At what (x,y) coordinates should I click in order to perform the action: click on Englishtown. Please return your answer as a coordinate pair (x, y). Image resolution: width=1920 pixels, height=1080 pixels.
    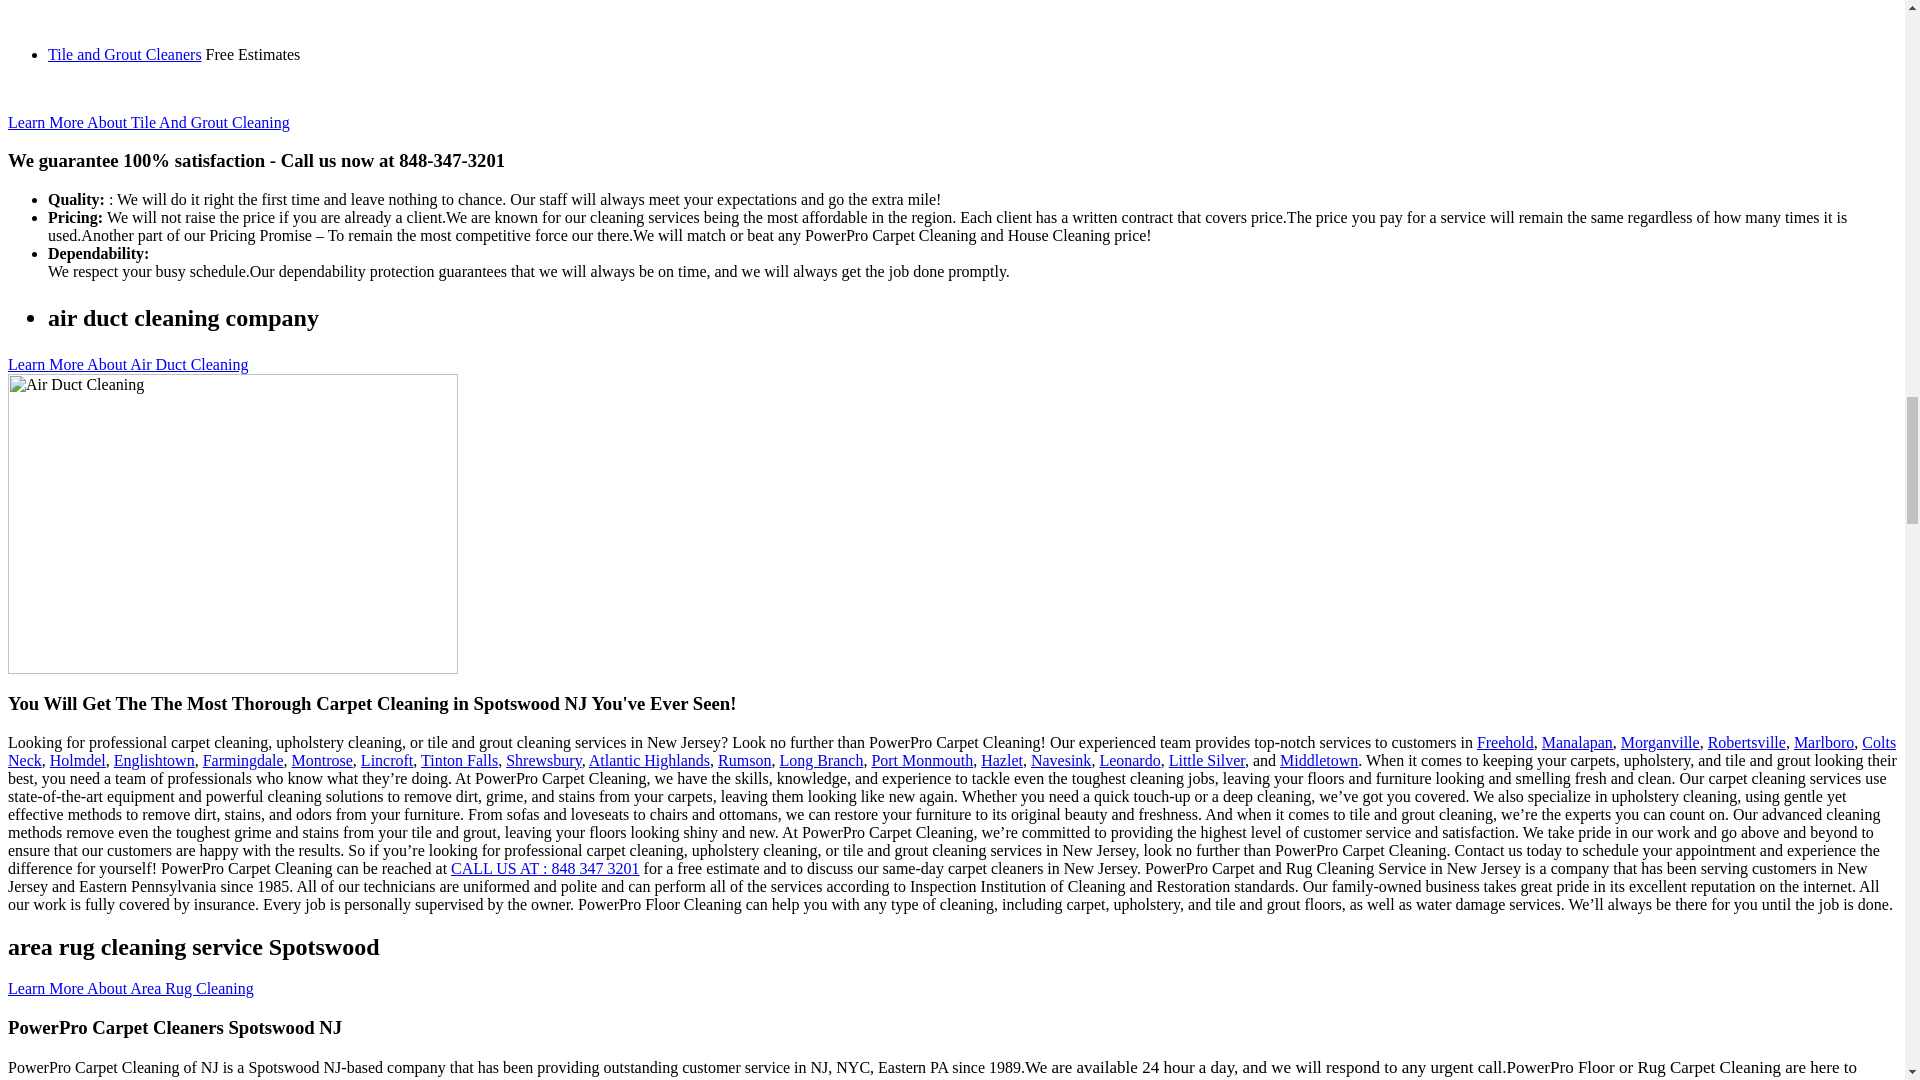
    Looking at the image, I should click on (154, 760).